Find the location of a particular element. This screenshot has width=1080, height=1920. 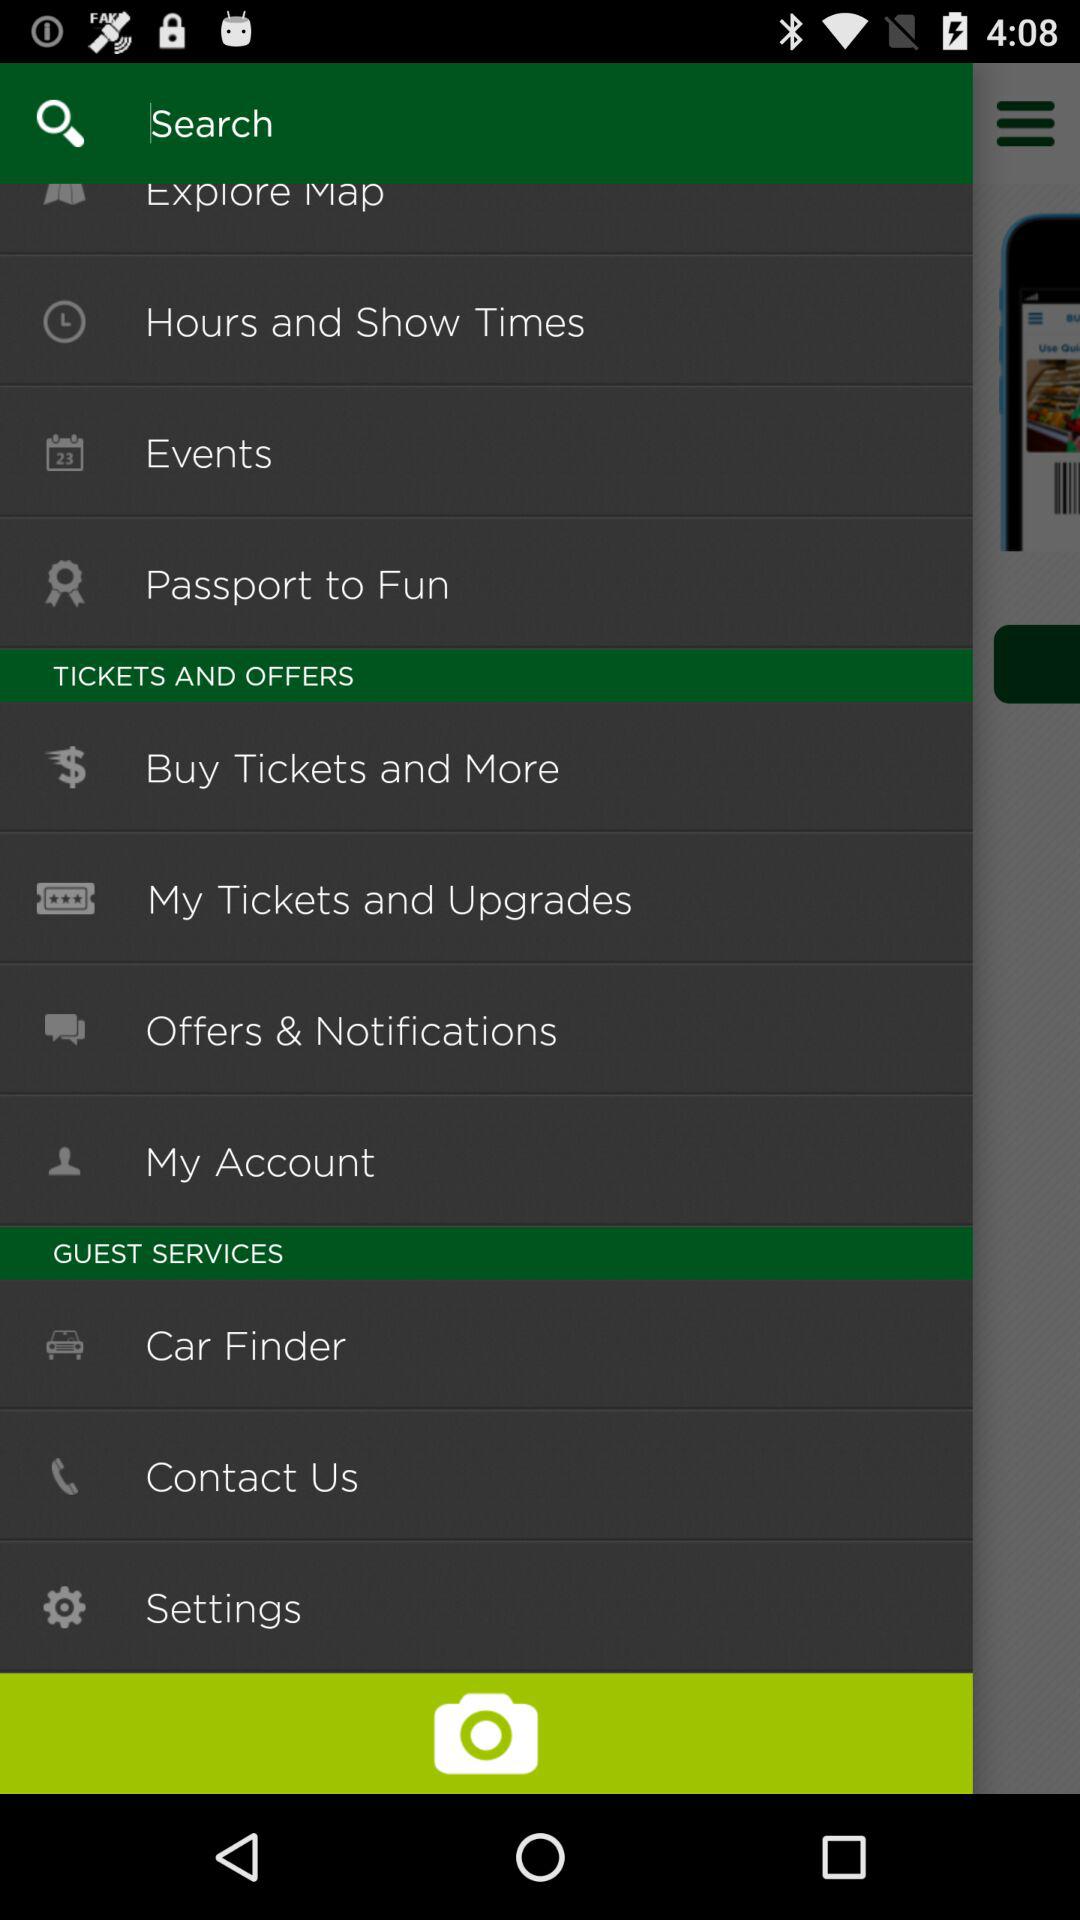

open search option is located at coordinates (42, 123).